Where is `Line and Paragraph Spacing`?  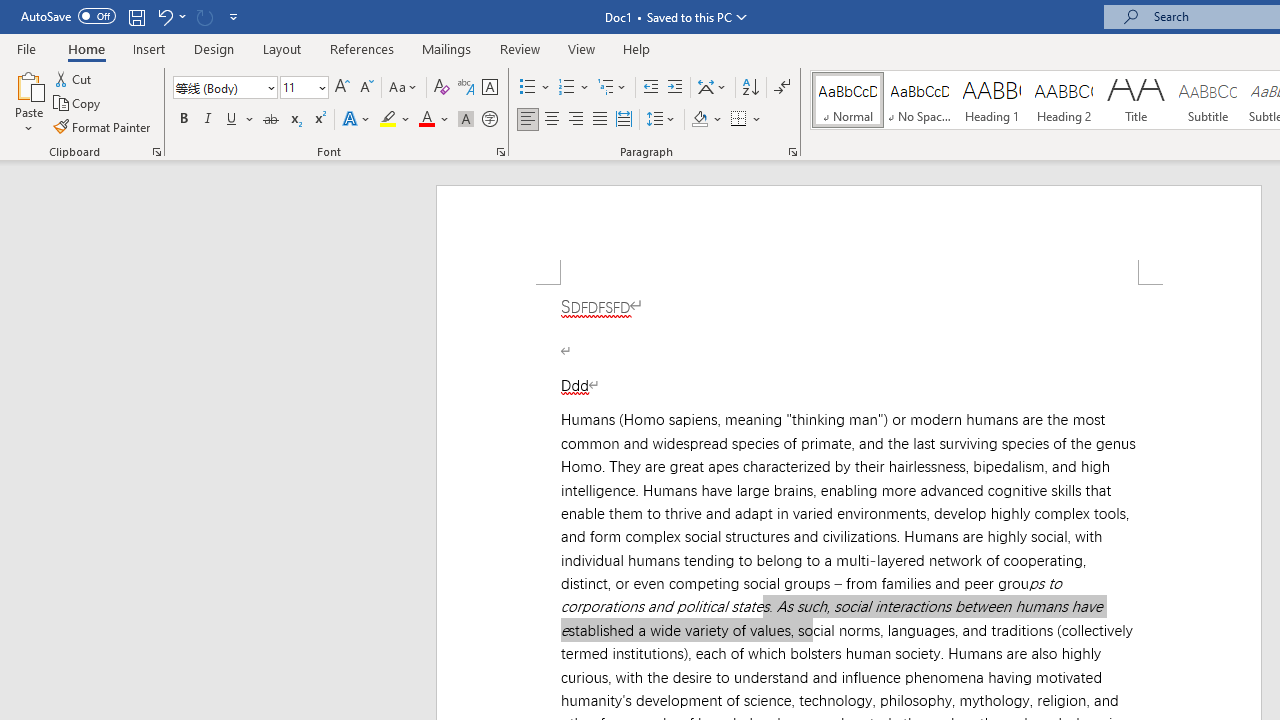
Line and Paragraph Spacing is located at coordinates (661, 120).